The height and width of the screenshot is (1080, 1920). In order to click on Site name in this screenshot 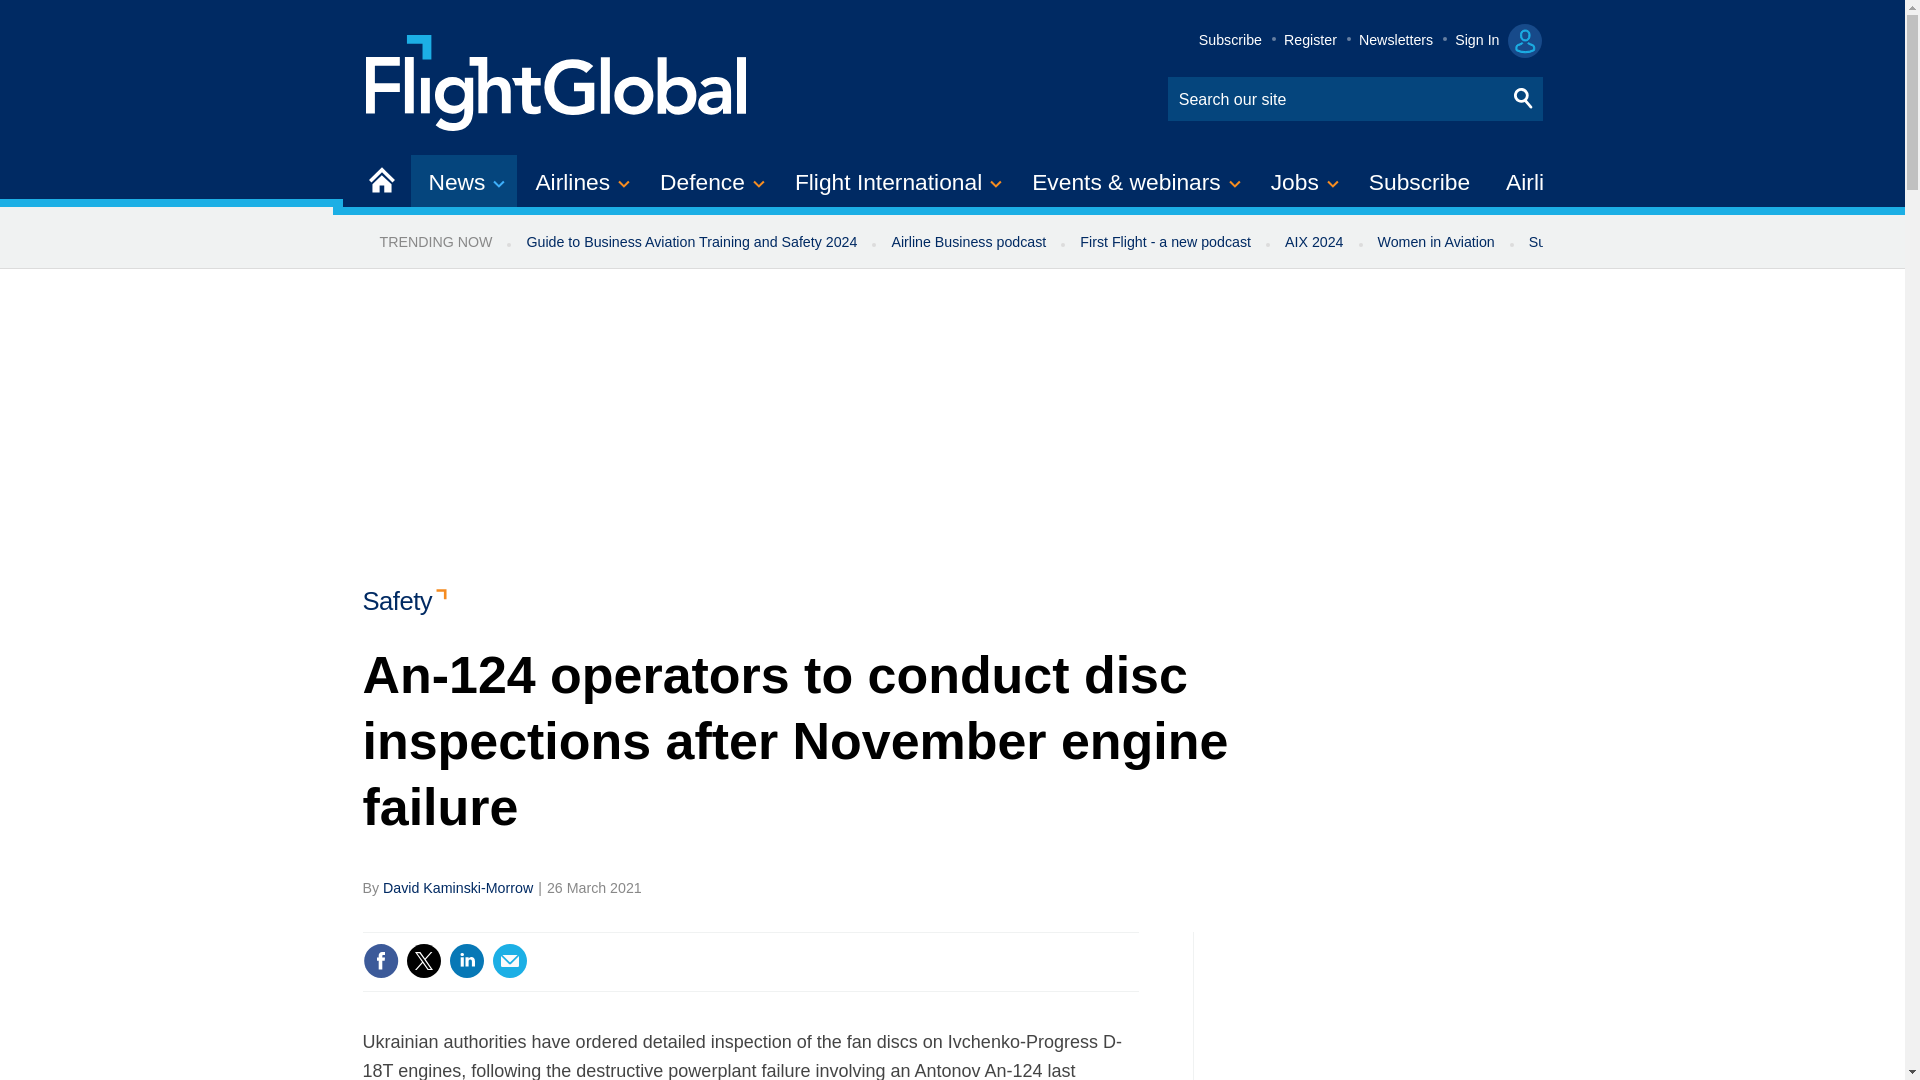, I will do `click(557, 80)`.